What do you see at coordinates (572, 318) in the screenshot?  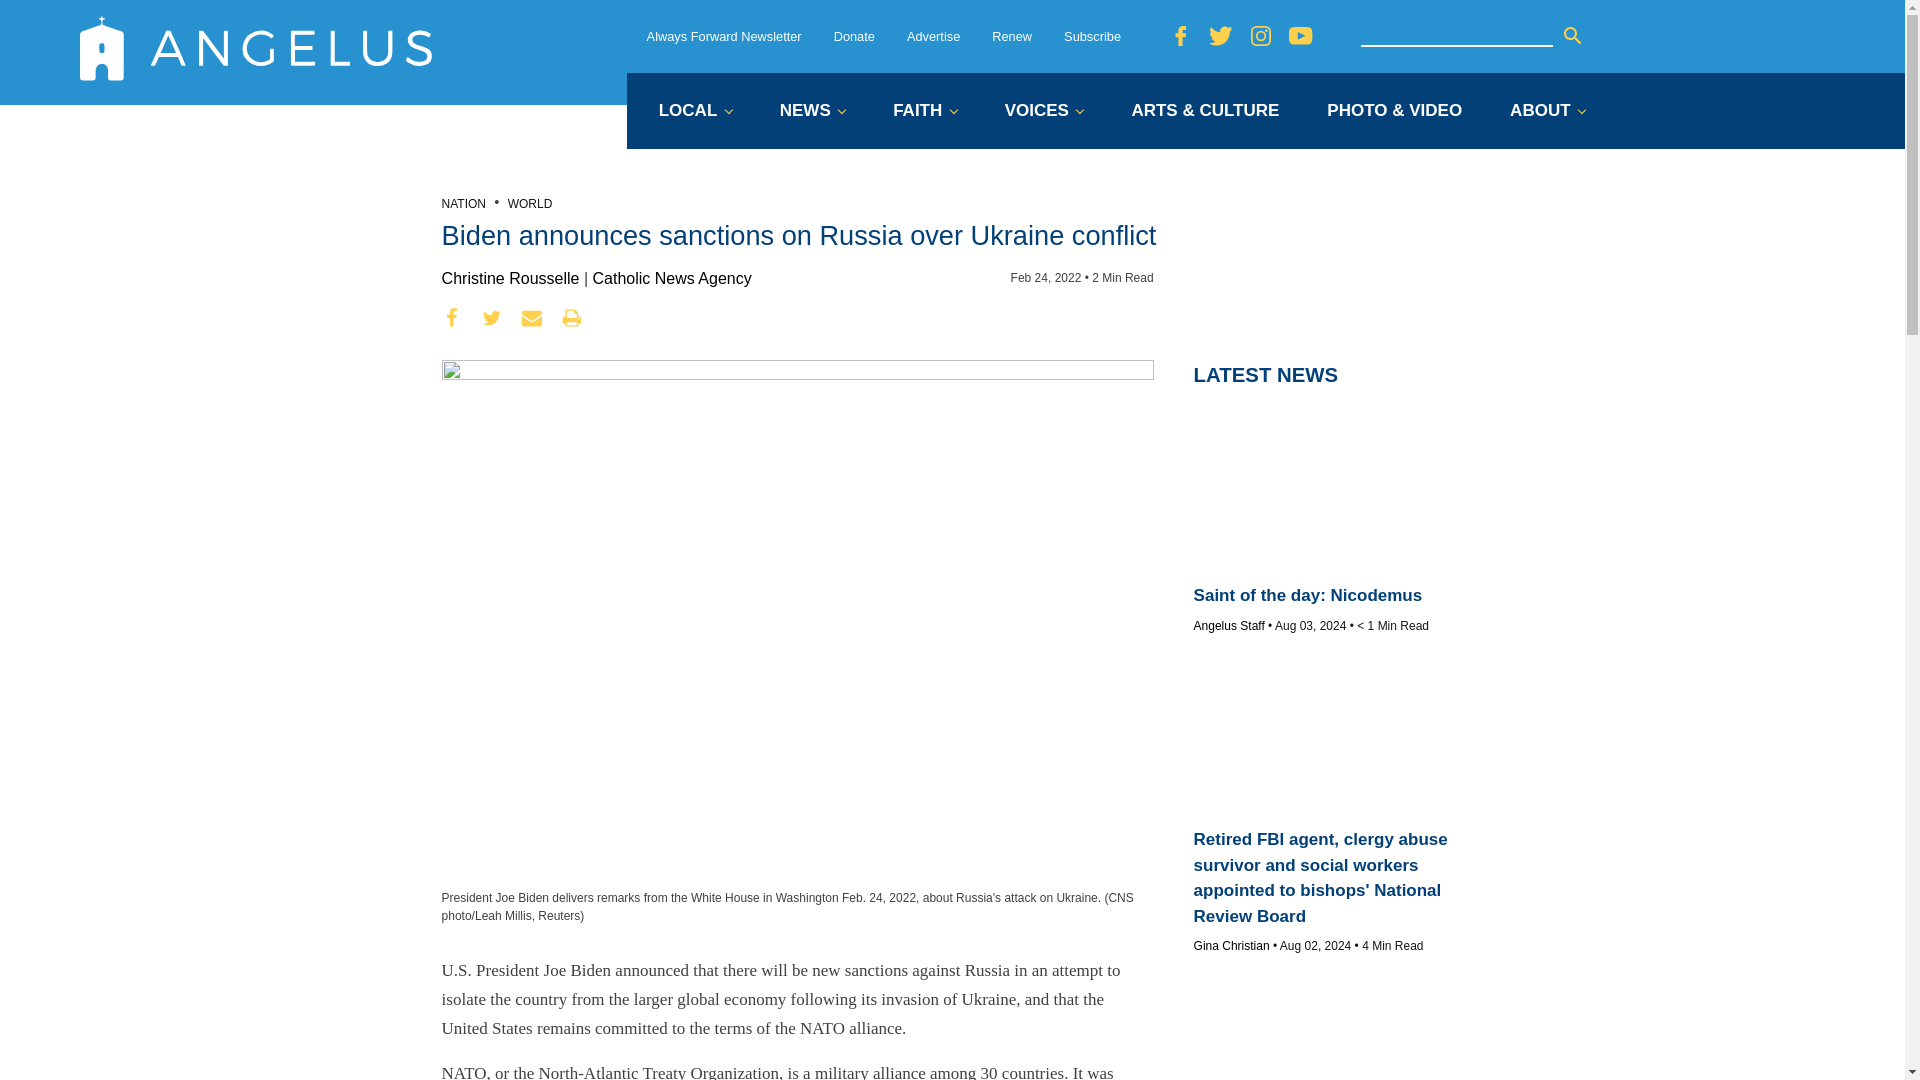 I see `print` at bounding box center [572, 318].